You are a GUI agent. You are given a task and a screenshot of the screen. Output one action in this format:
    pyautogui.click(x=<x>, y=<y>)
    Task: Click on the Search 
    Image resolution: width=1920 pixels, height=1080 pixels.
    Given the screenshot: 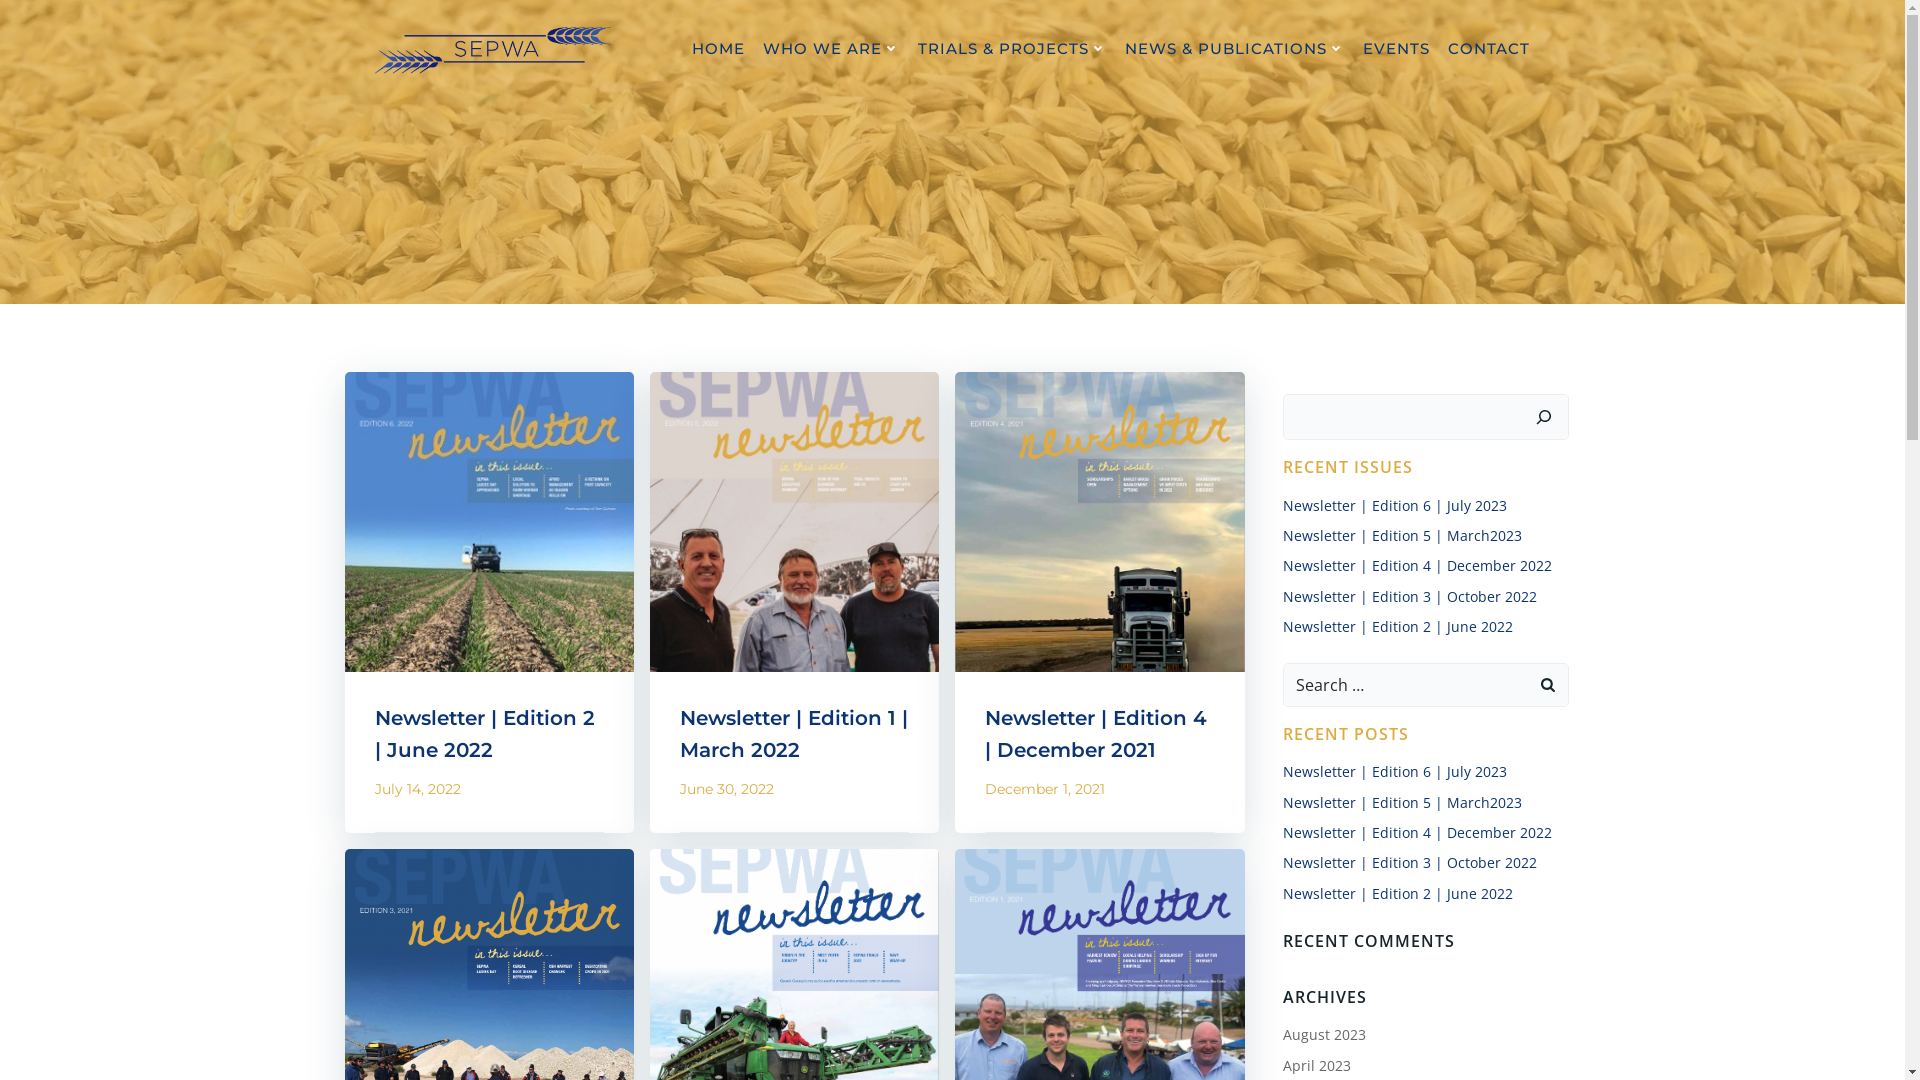 What is the action you would take?
    pyautogui.click(x=40, y=21)
    